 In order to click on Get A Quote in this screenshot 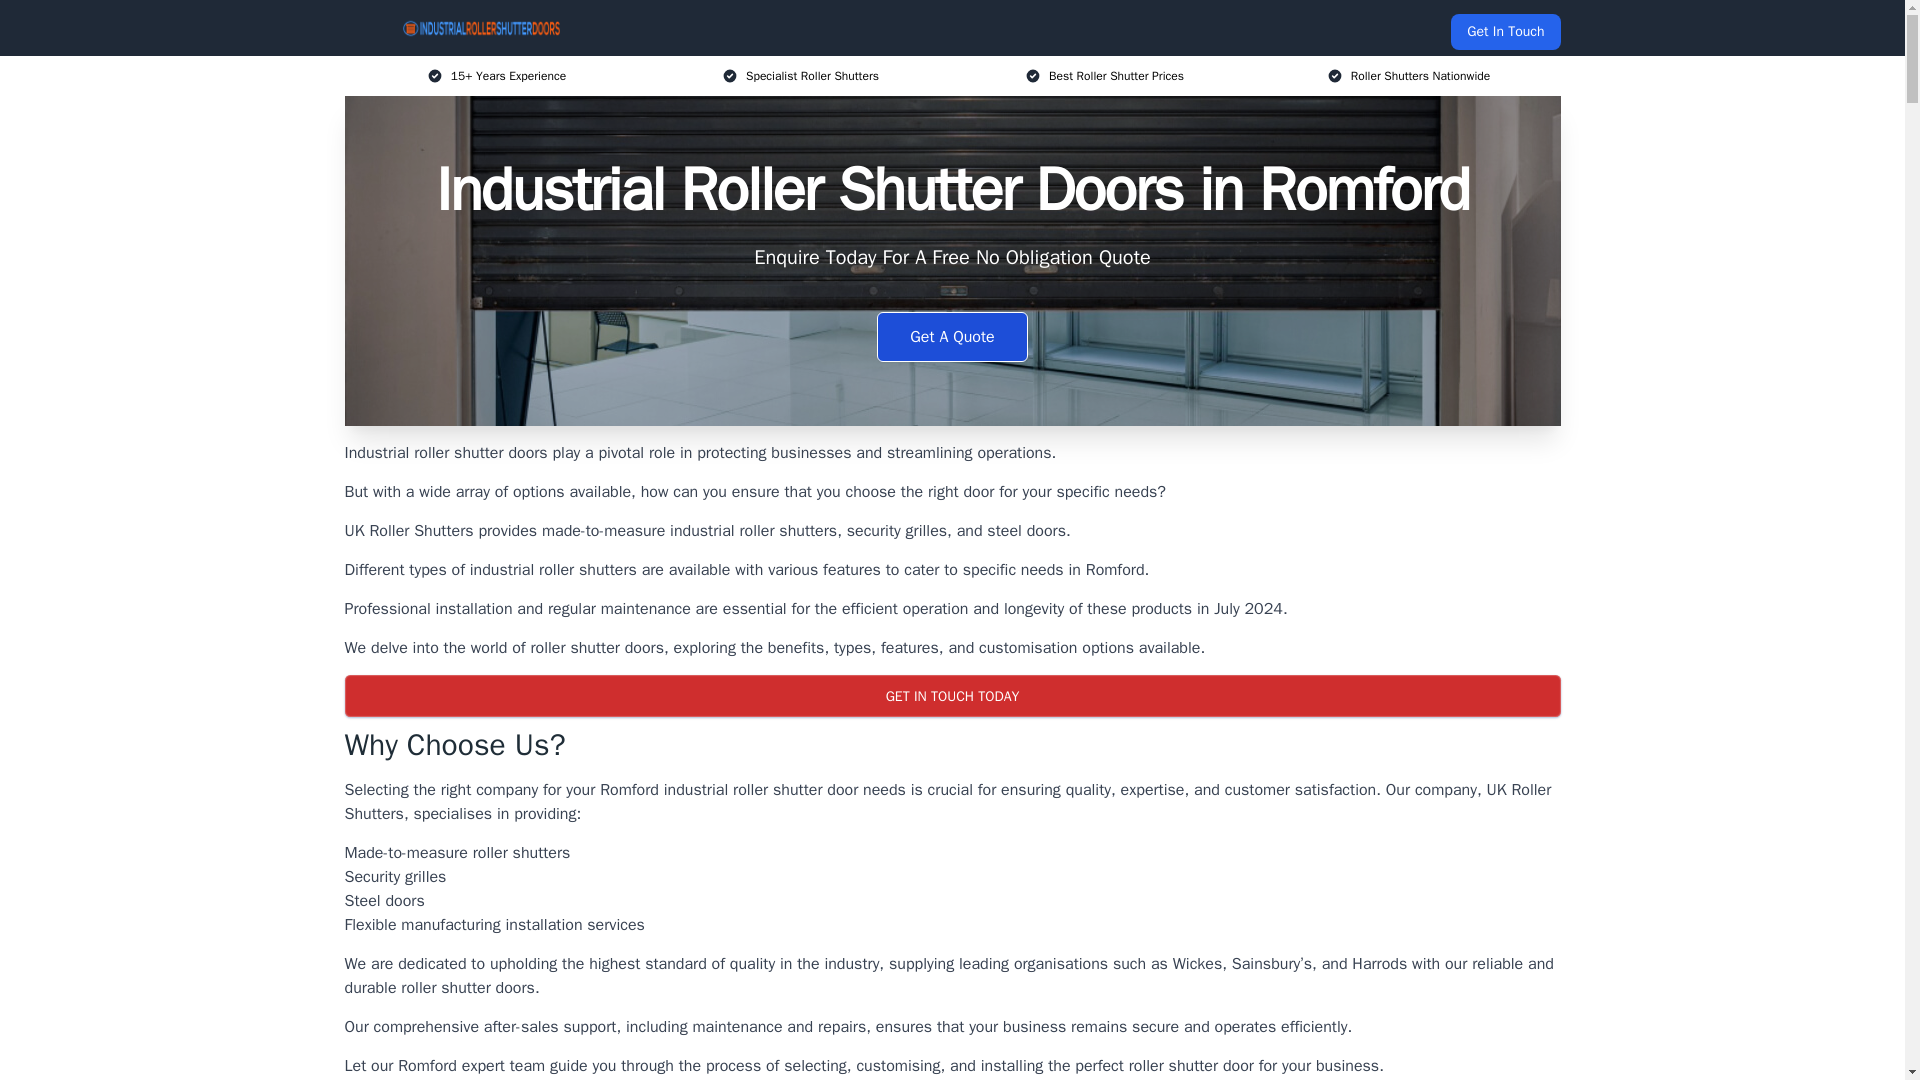, I will do `click(952, 336)`.